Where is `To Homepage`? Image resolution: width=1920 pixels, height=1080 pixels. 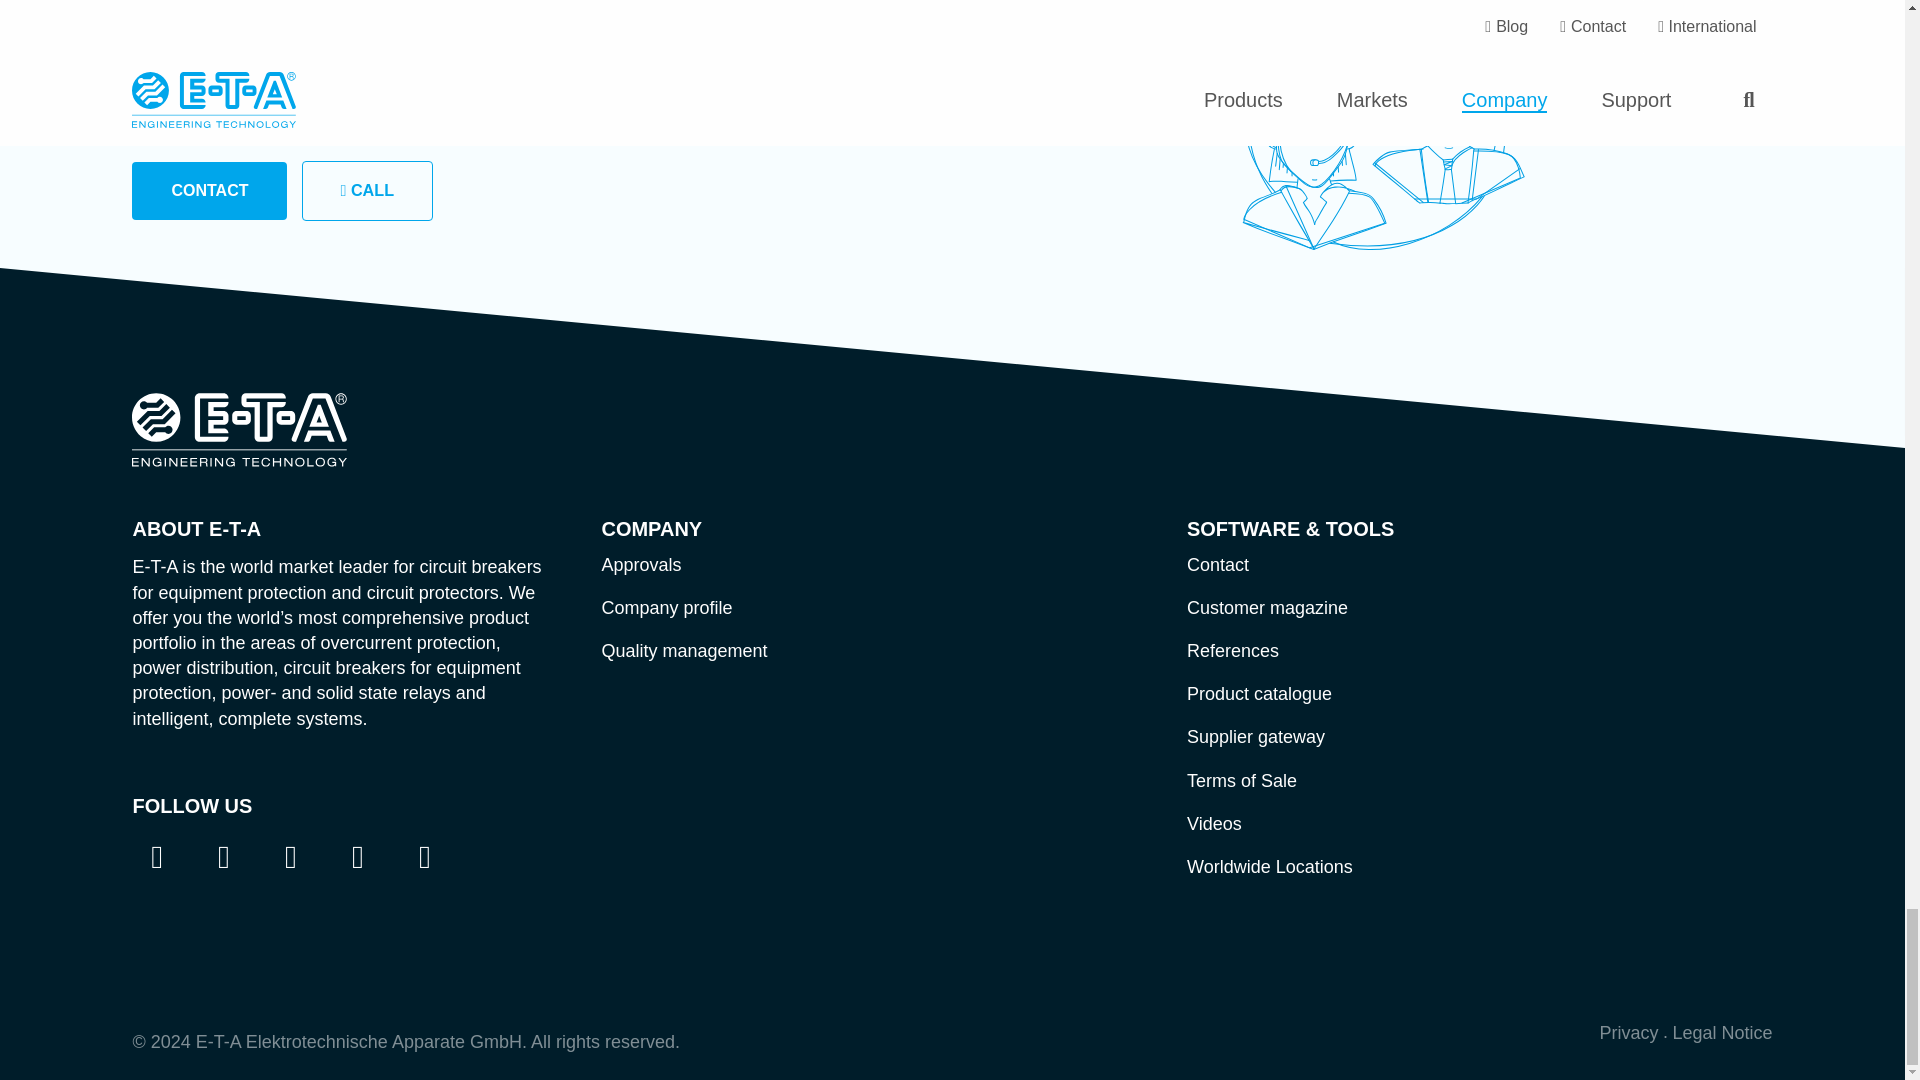
To Homepage is located at coordinates (254, 429).